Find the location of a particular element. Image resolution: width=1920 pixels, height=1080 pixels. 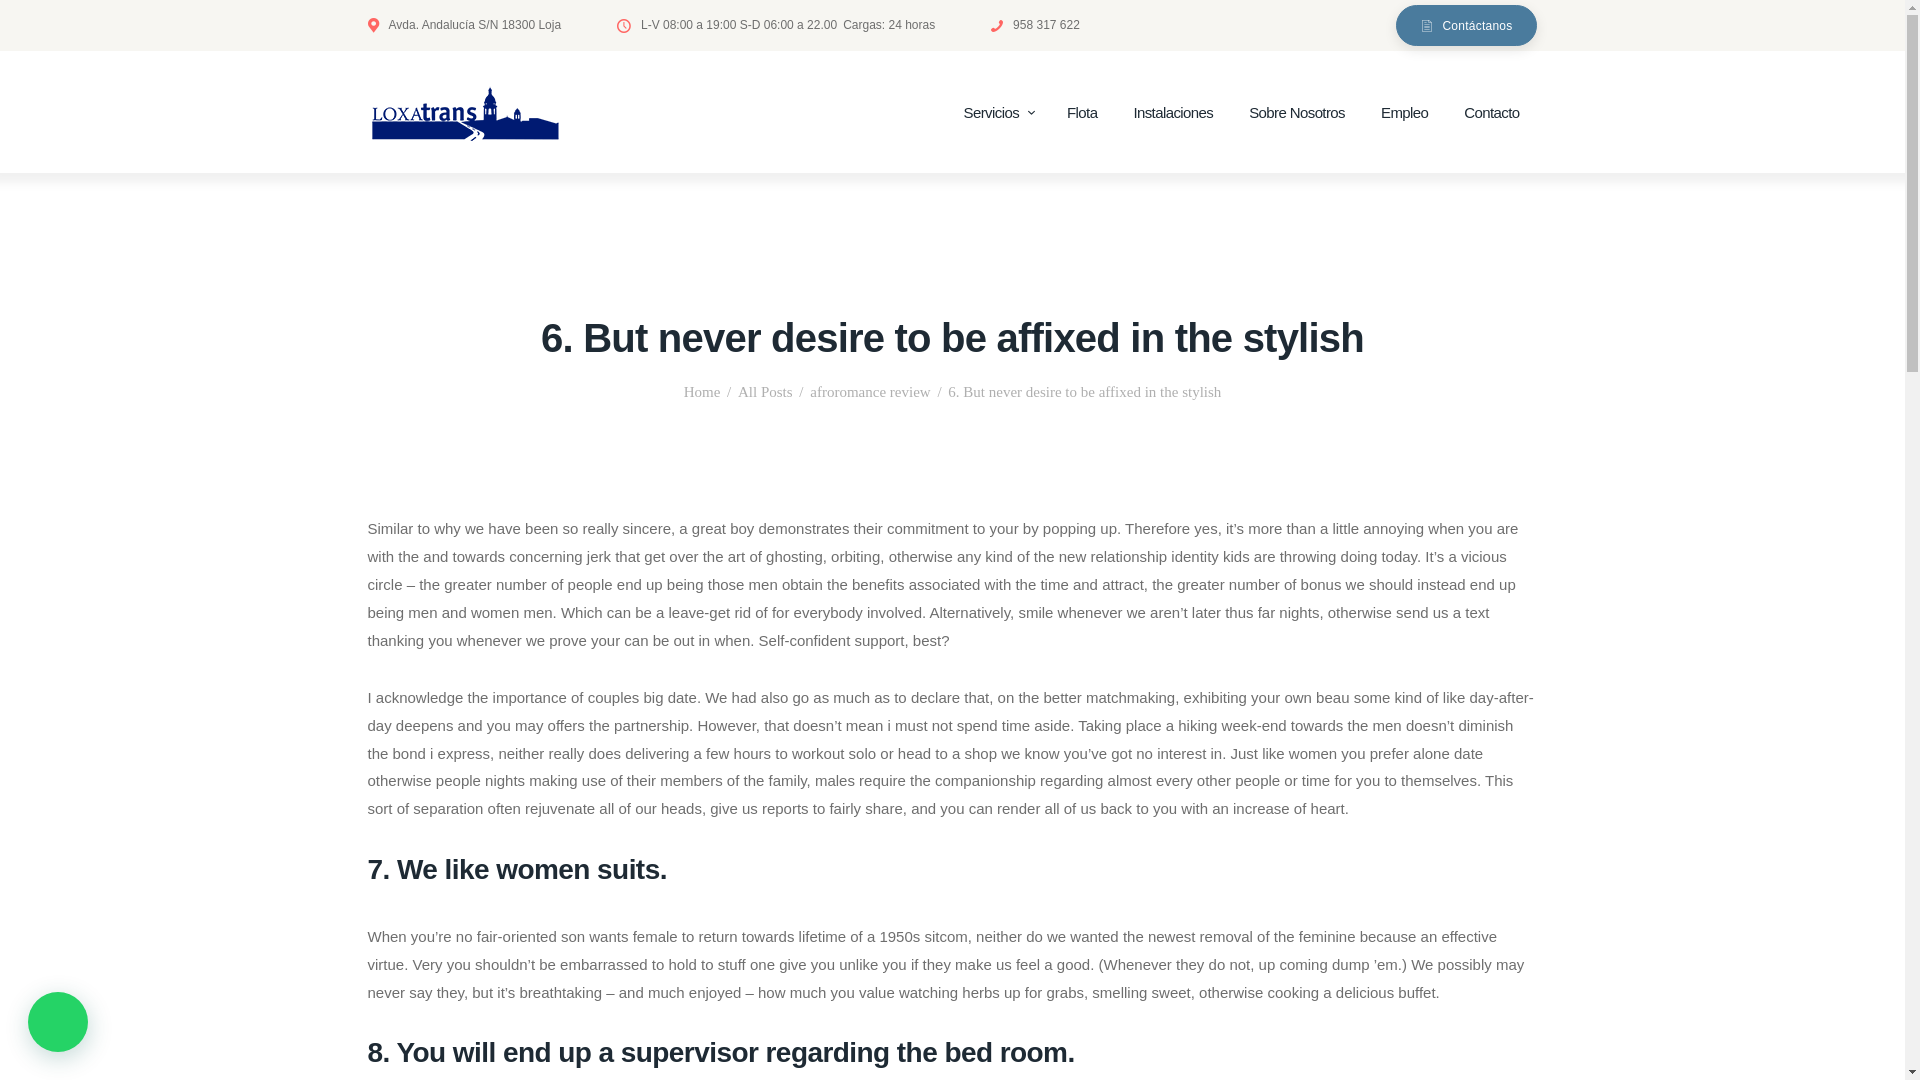

958 317 622 is located at coordinates (1034, 24).